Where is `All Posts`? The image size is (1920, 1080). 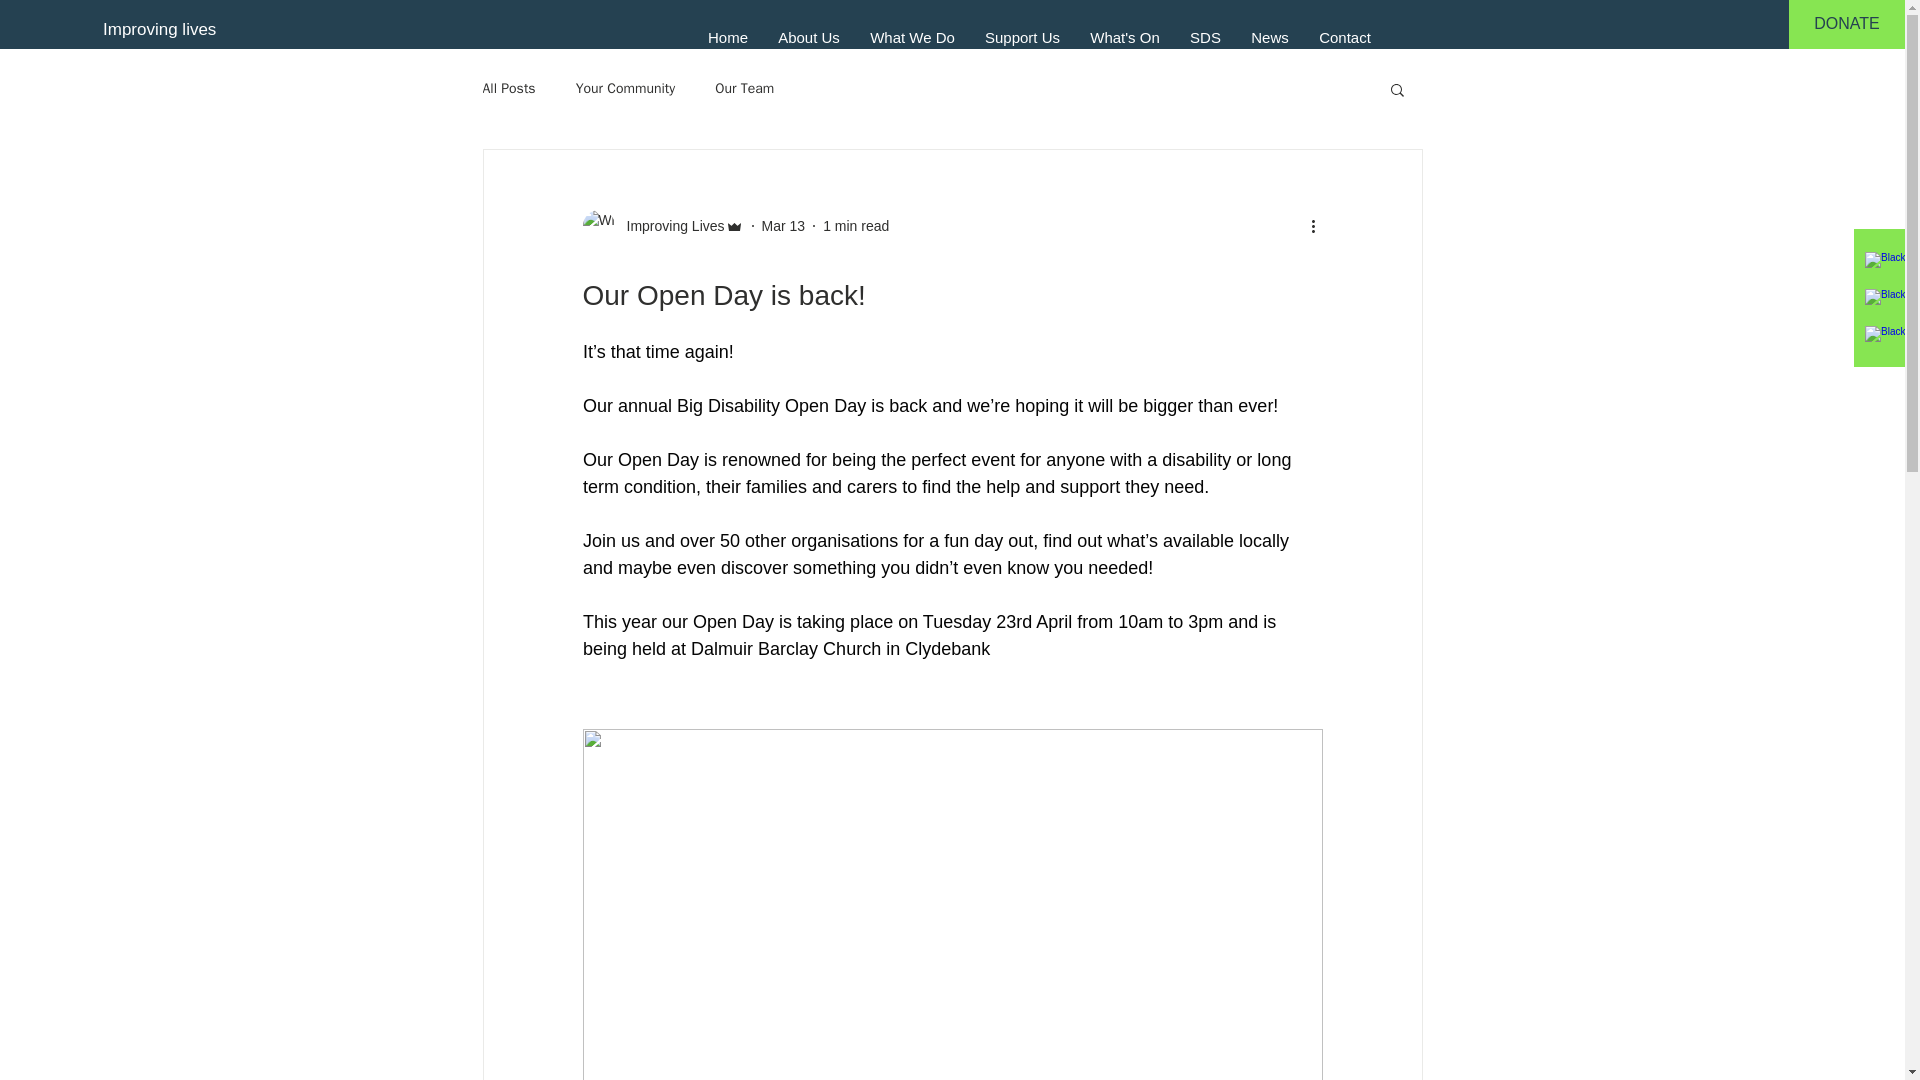
All Posts is located at coordinates (508, 88).